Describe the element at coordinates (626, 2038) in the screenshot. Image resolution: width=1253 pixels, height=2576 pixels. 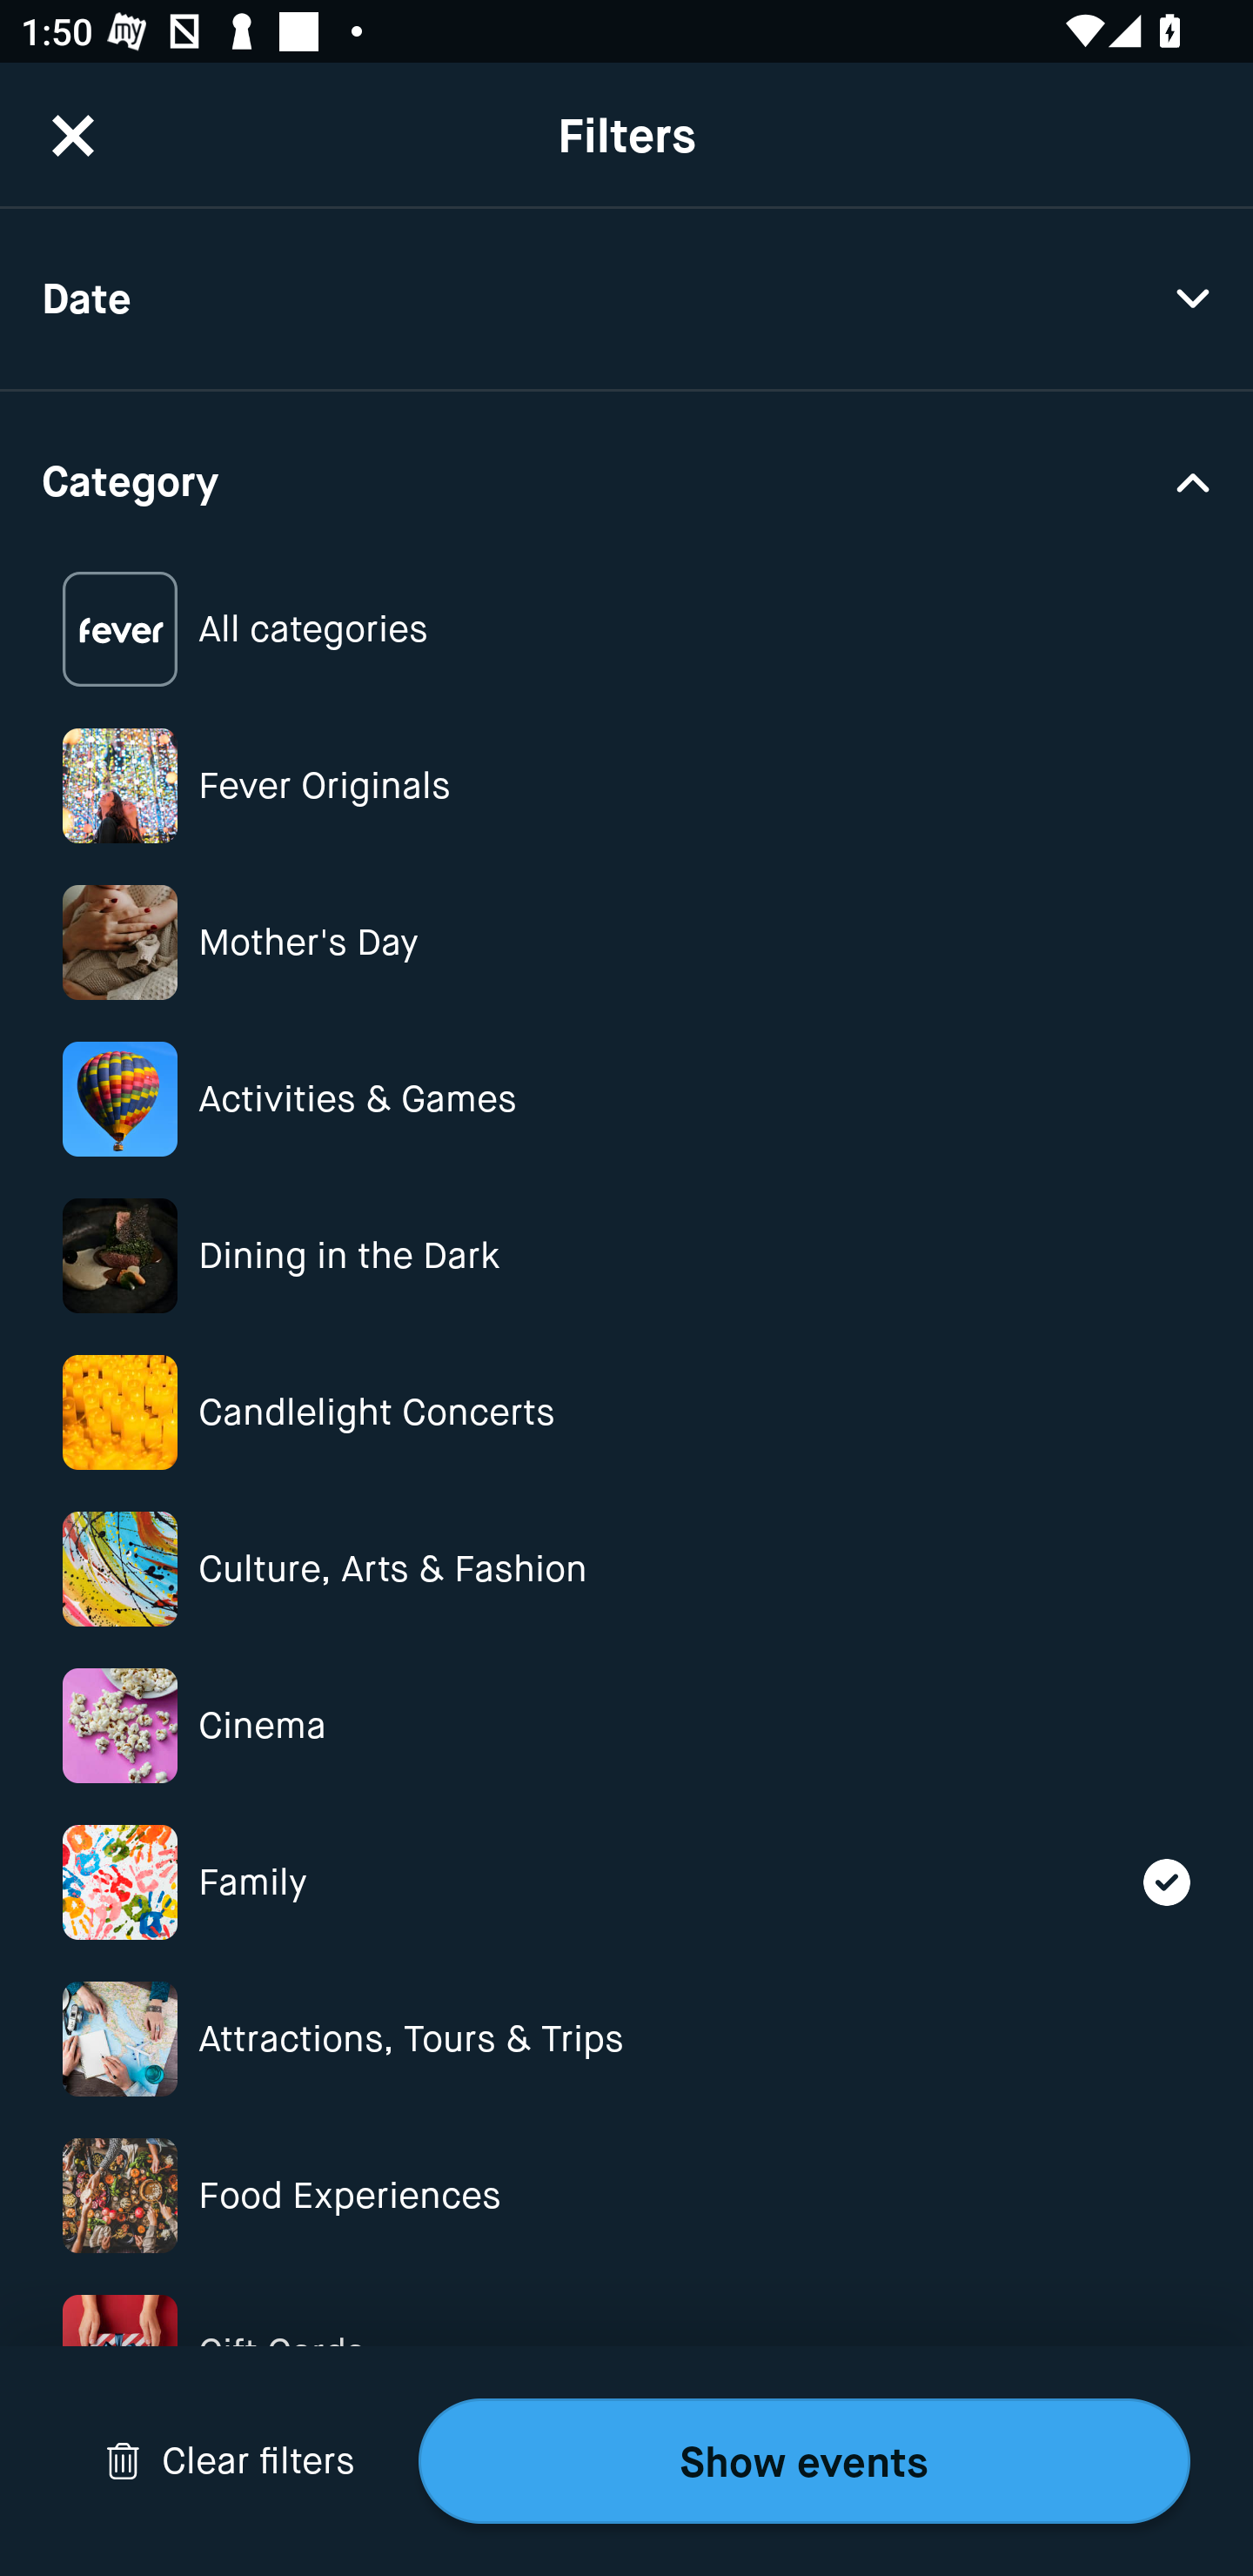
I see `Category Image Attractions, Tours & Trips` at that location.